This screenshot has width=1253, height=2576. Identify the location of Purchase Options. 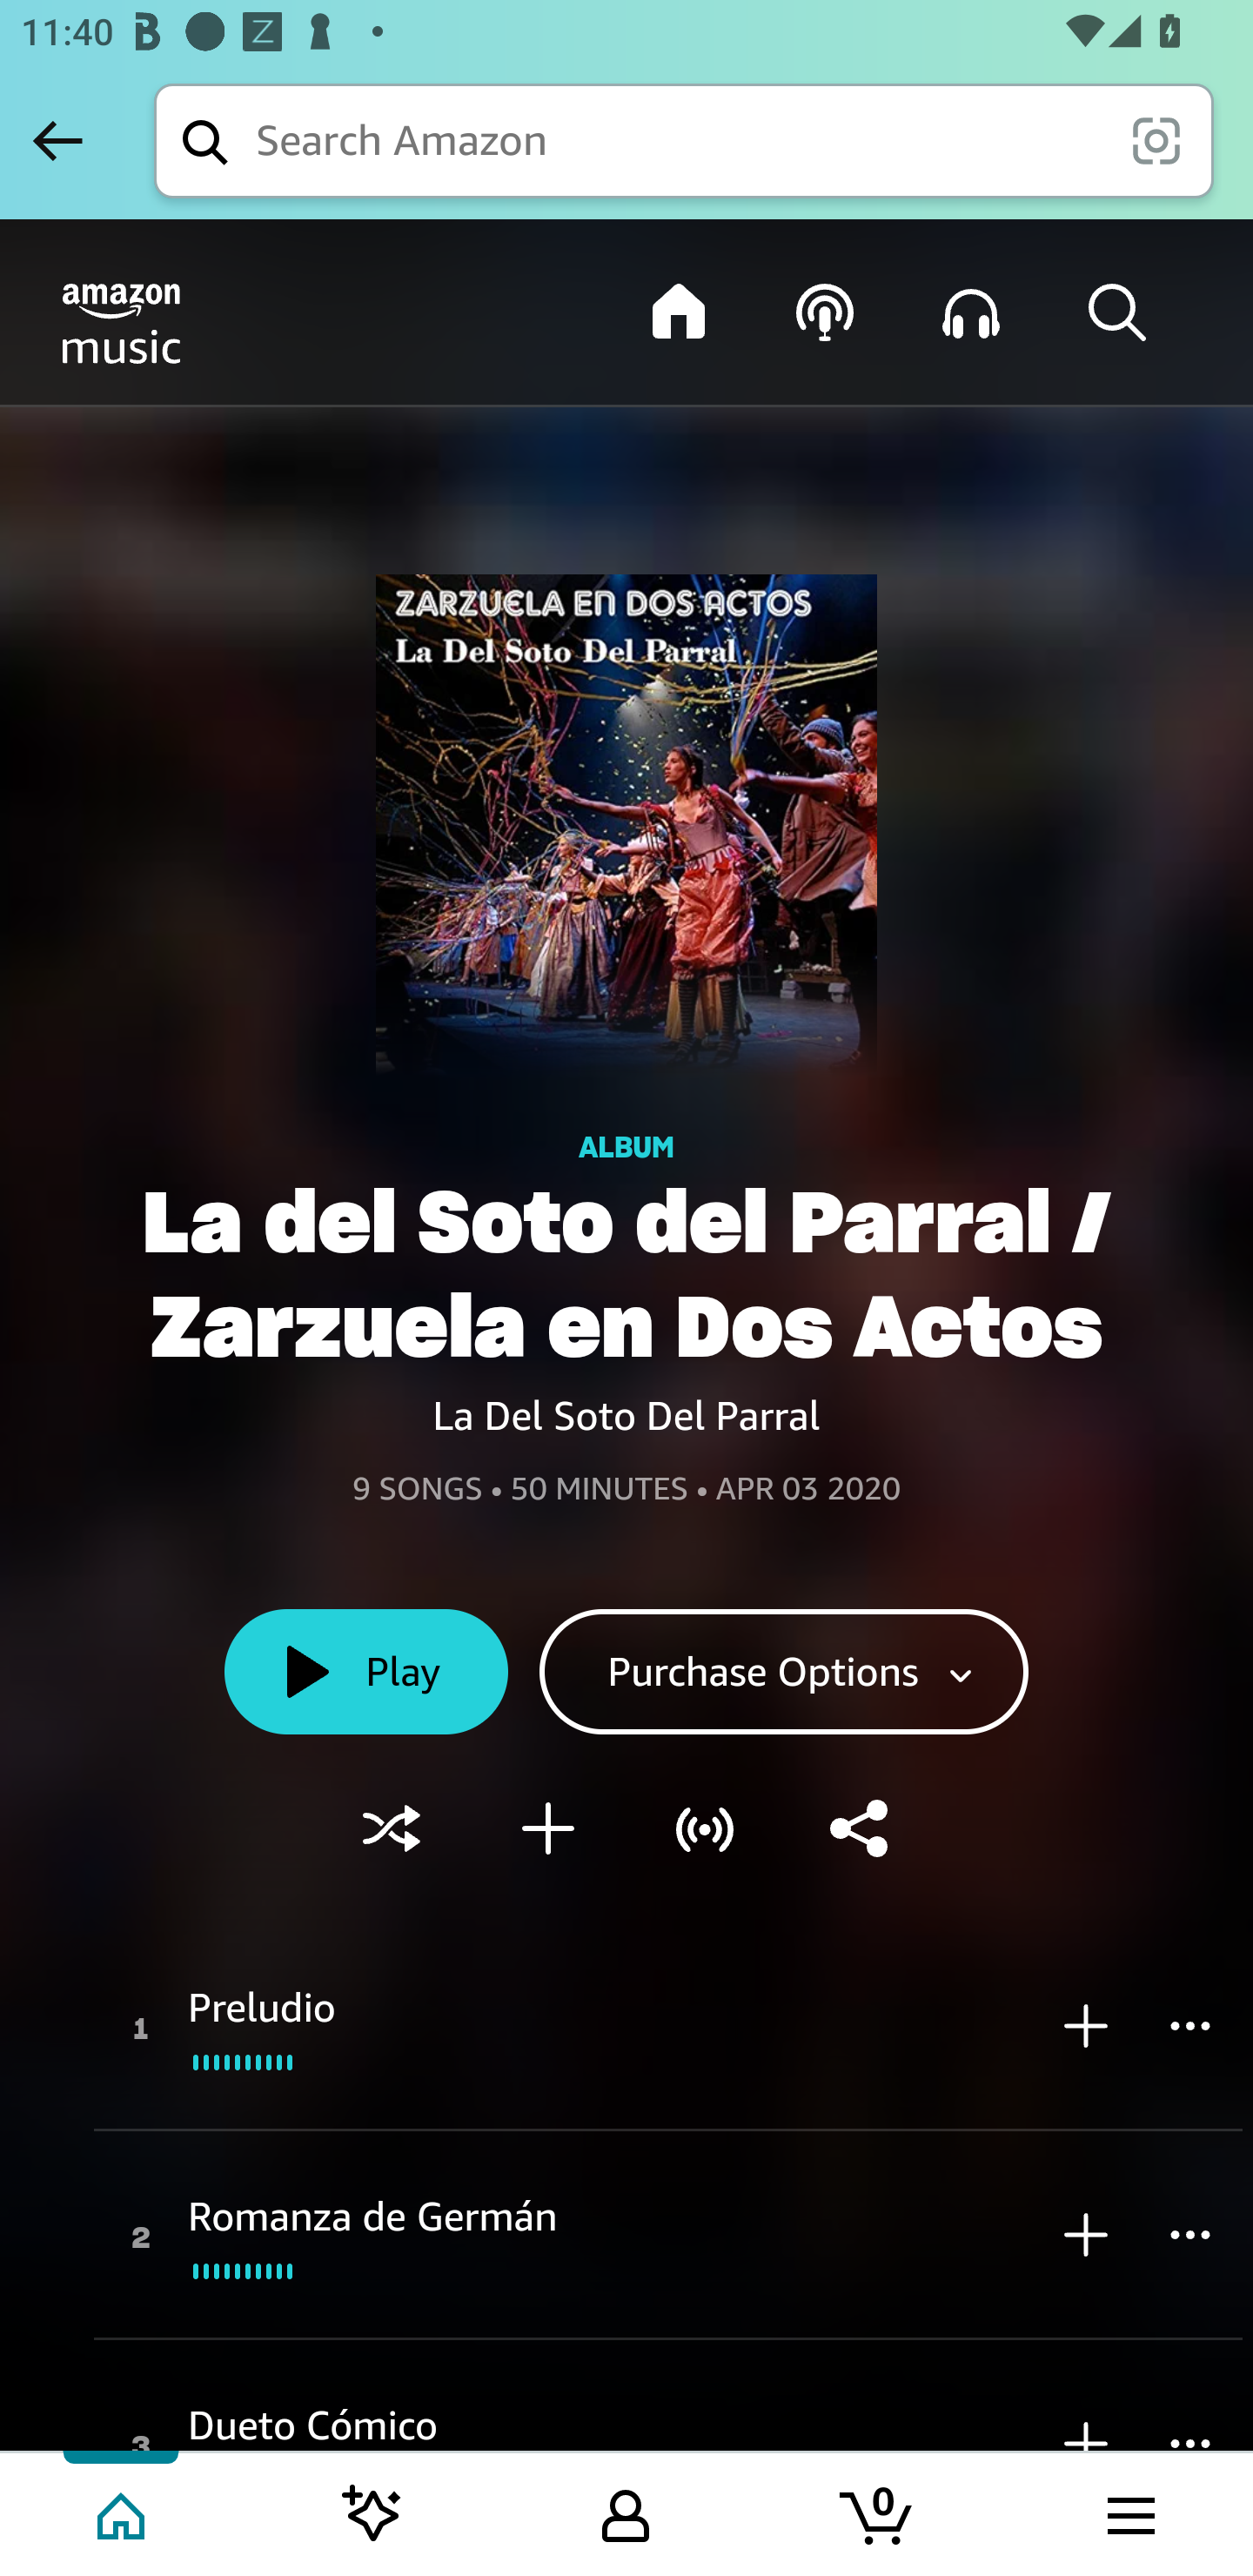
(783, 1672).